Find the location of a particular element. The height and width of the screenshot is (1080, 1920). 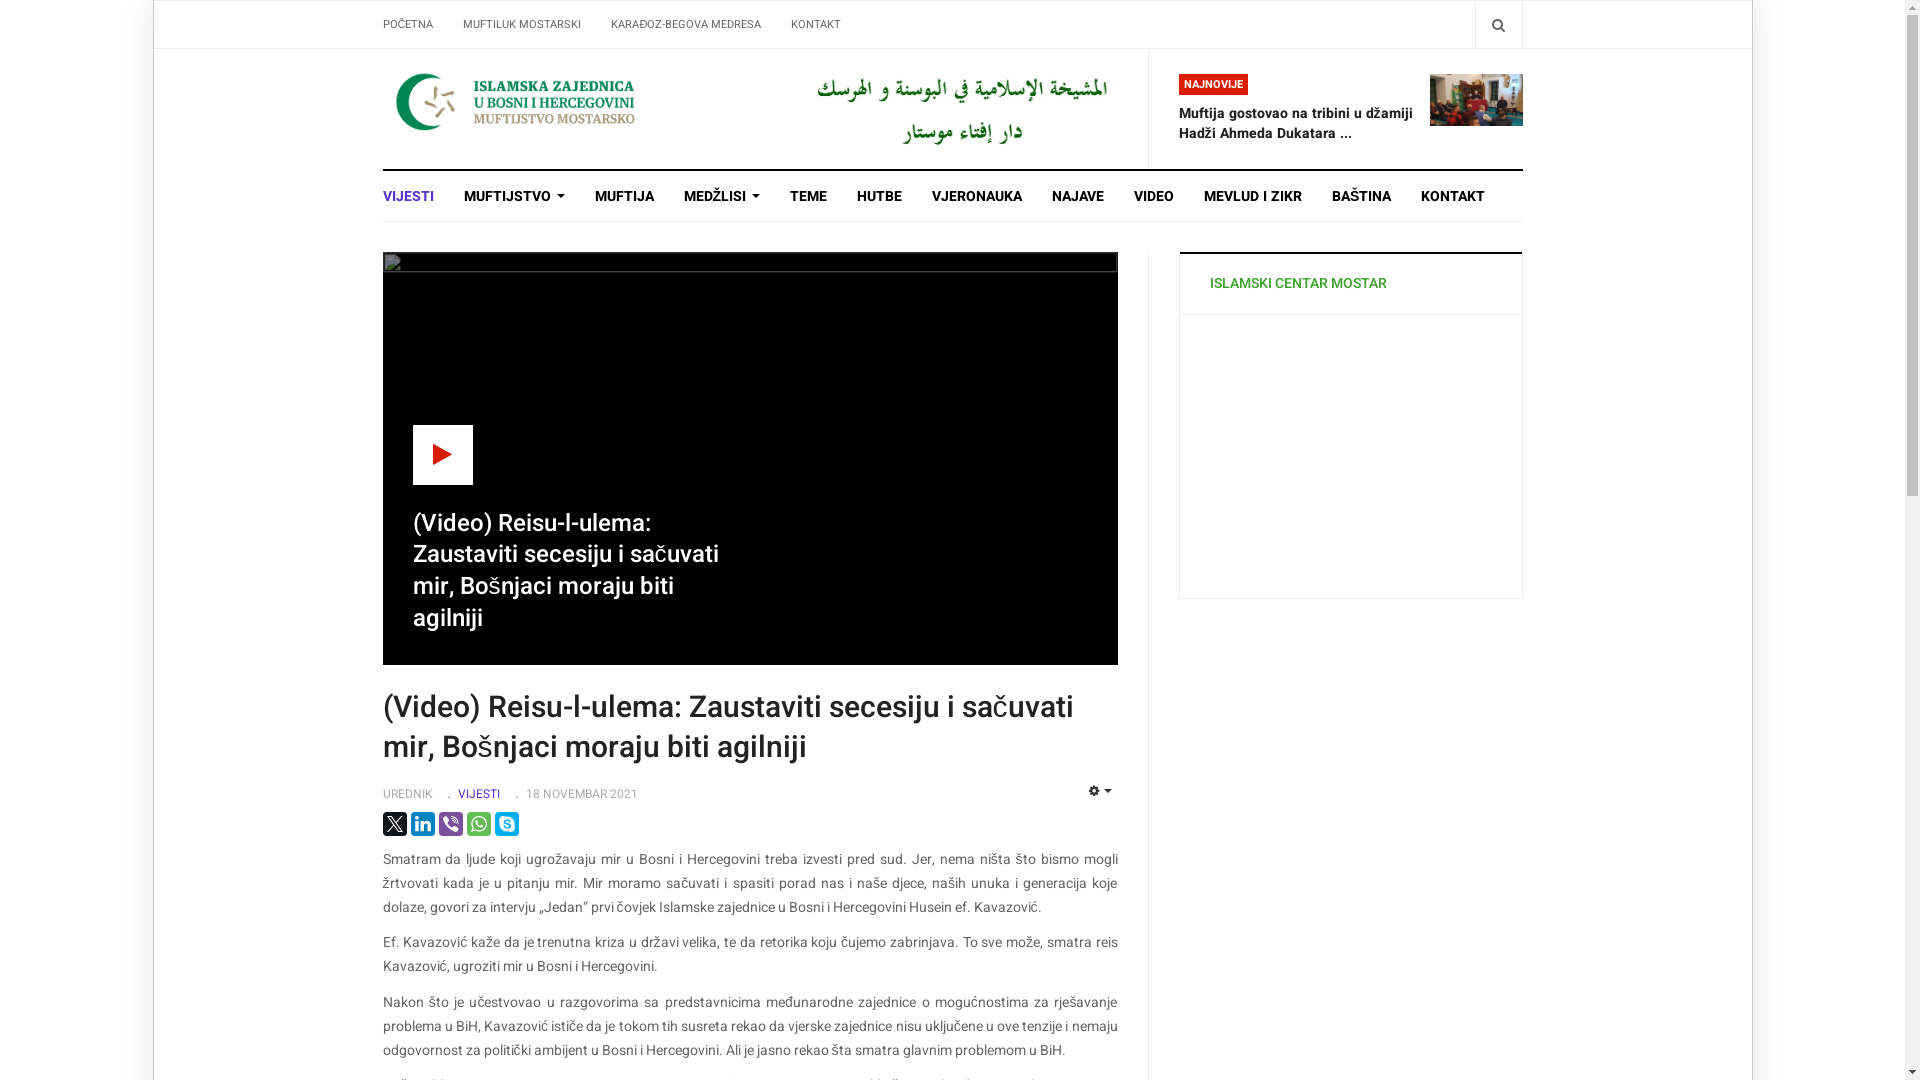

KONTAKT is located at coordinates (816, 24).